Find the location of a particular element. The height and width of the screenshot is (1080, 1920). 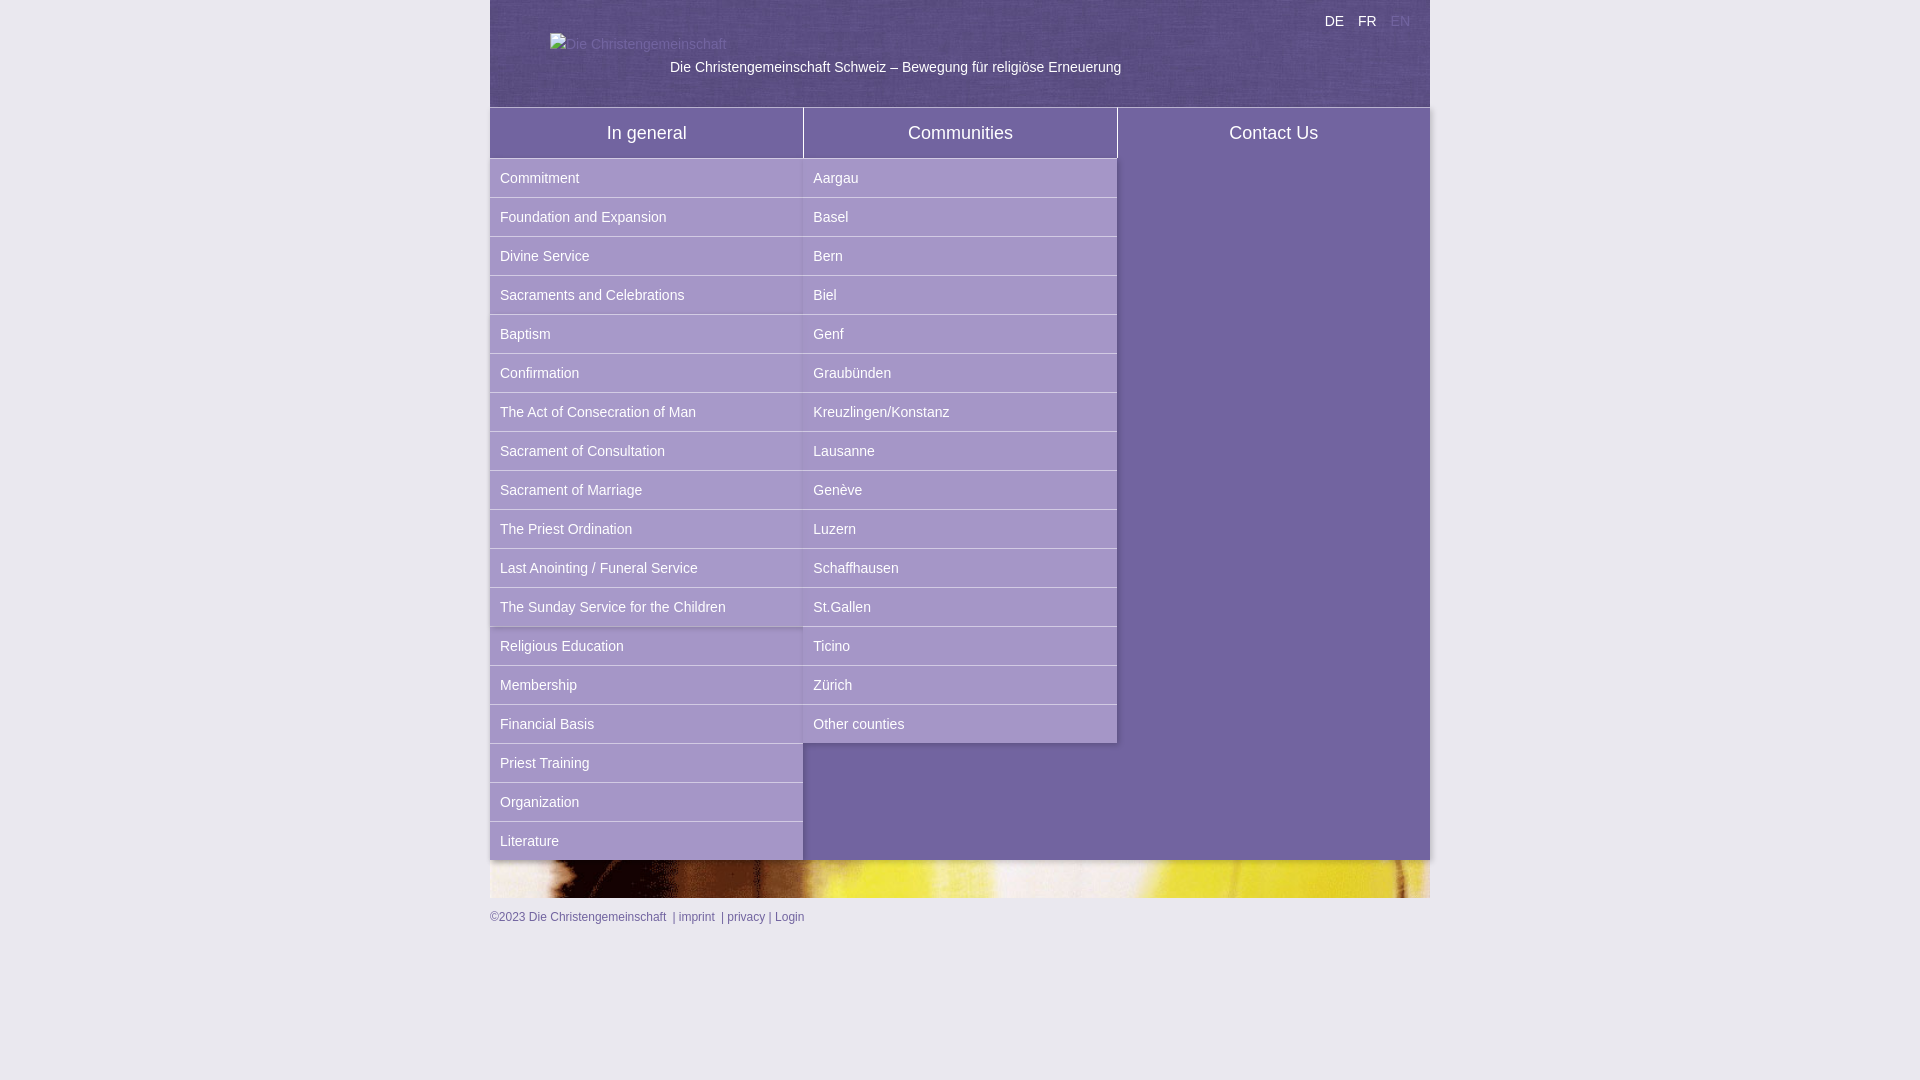

DE is located at coordinates (1334, 21).